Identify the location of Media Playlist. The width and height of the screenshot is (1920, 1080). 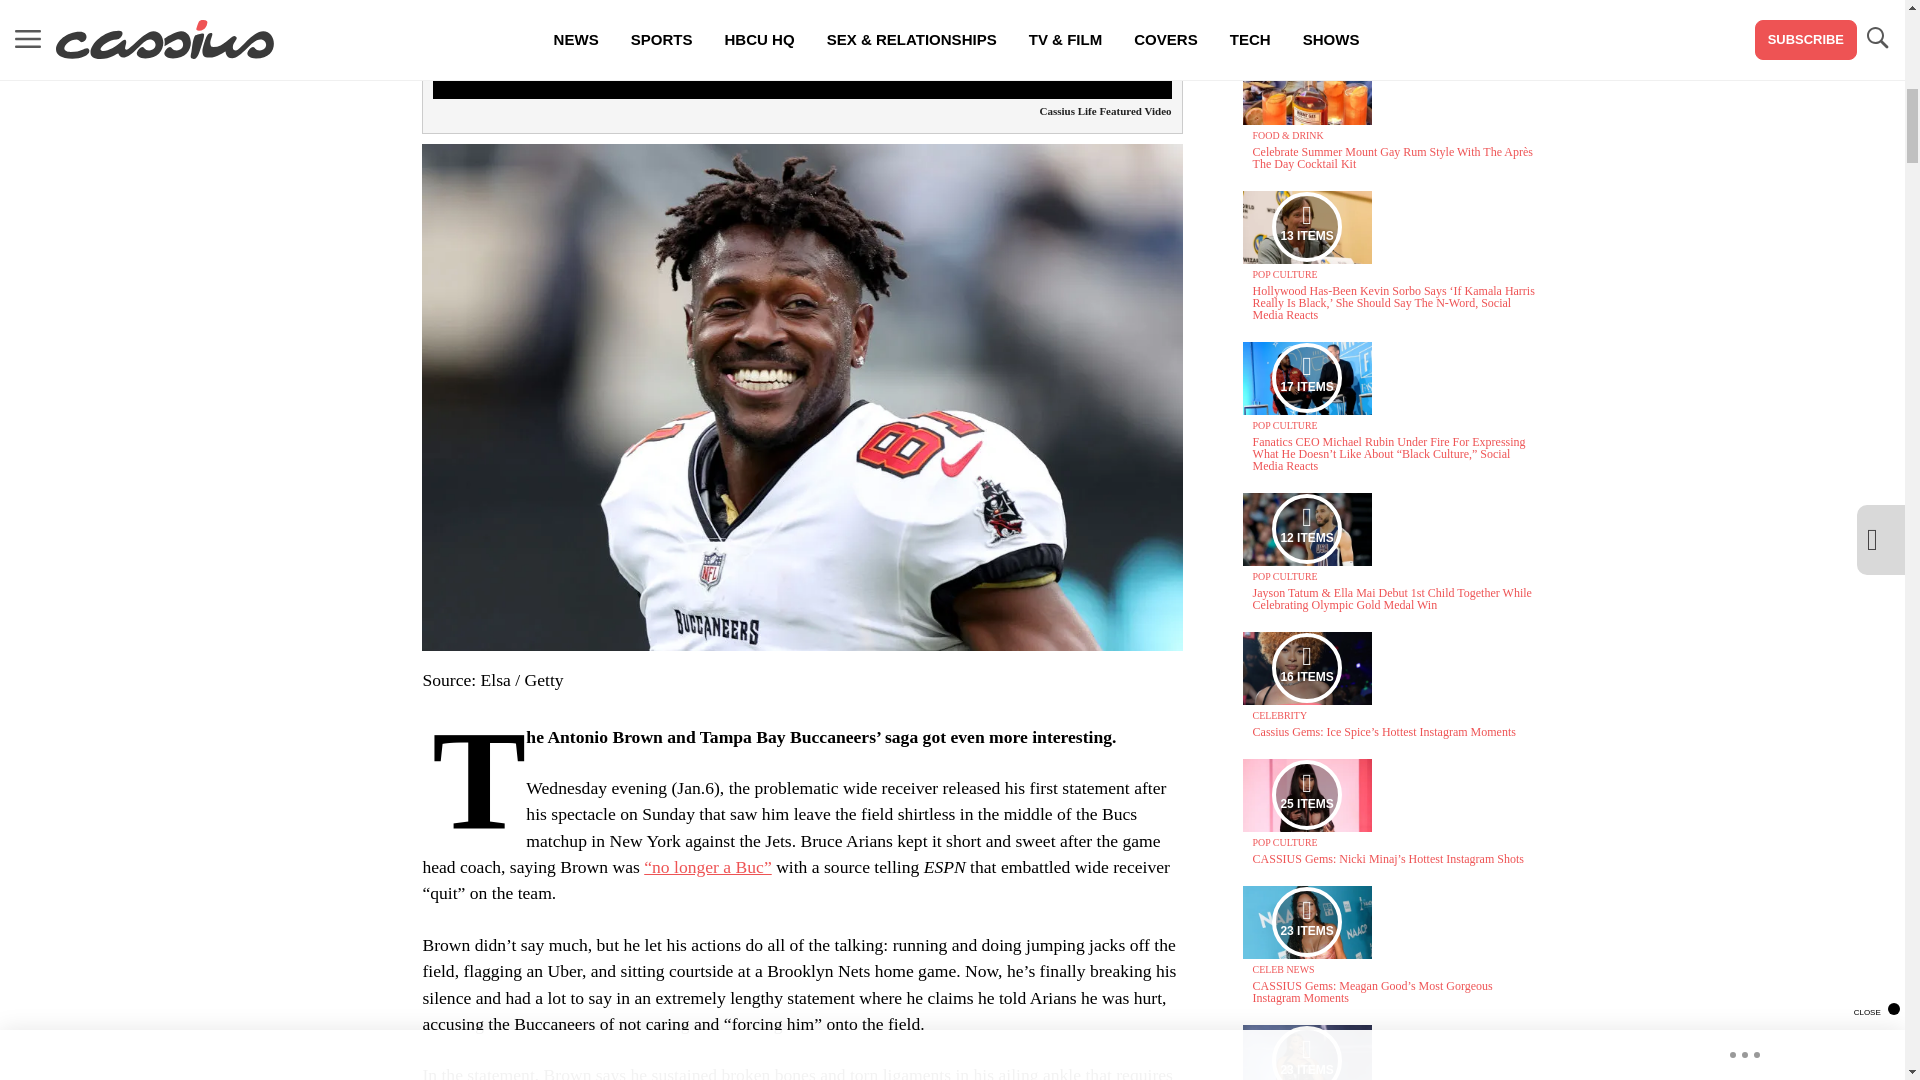
(1306, 1053).